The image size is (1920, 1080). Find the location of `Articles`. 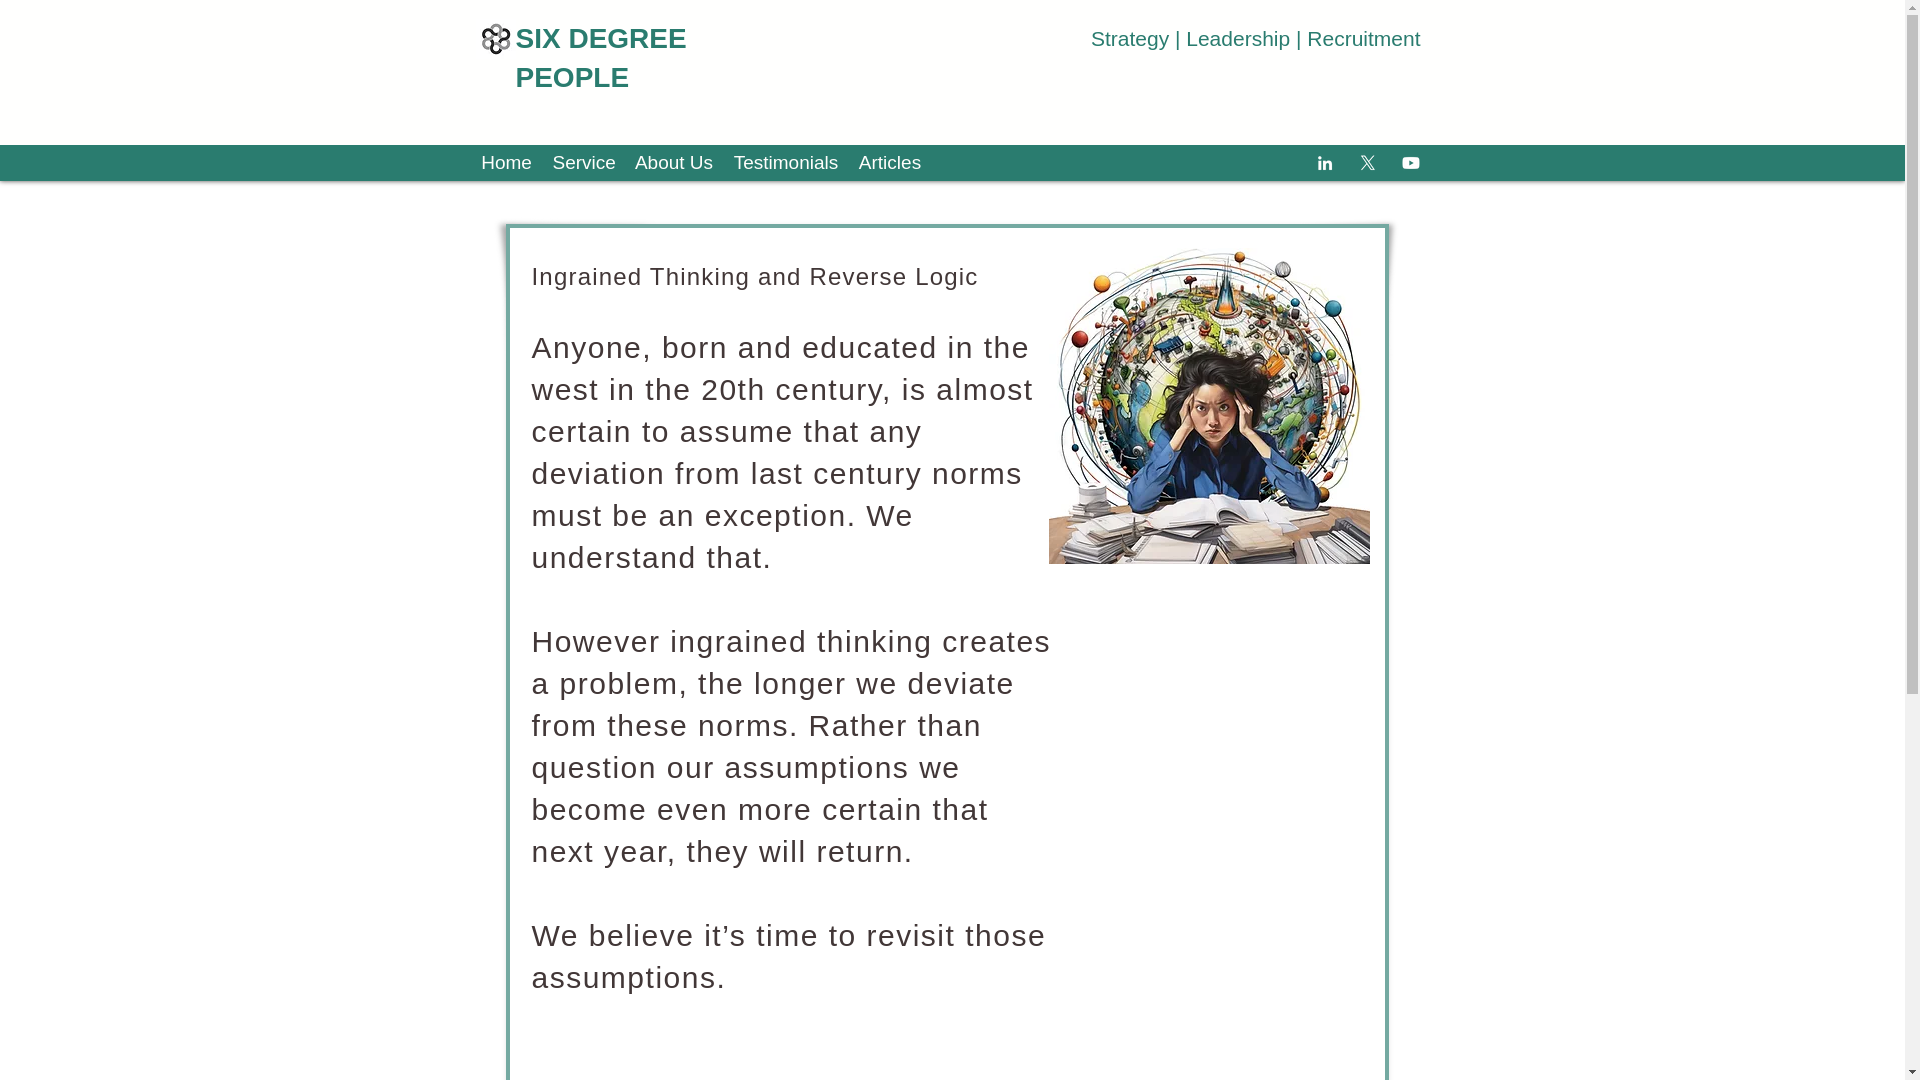

Articles is located at coordinates (890, 162).